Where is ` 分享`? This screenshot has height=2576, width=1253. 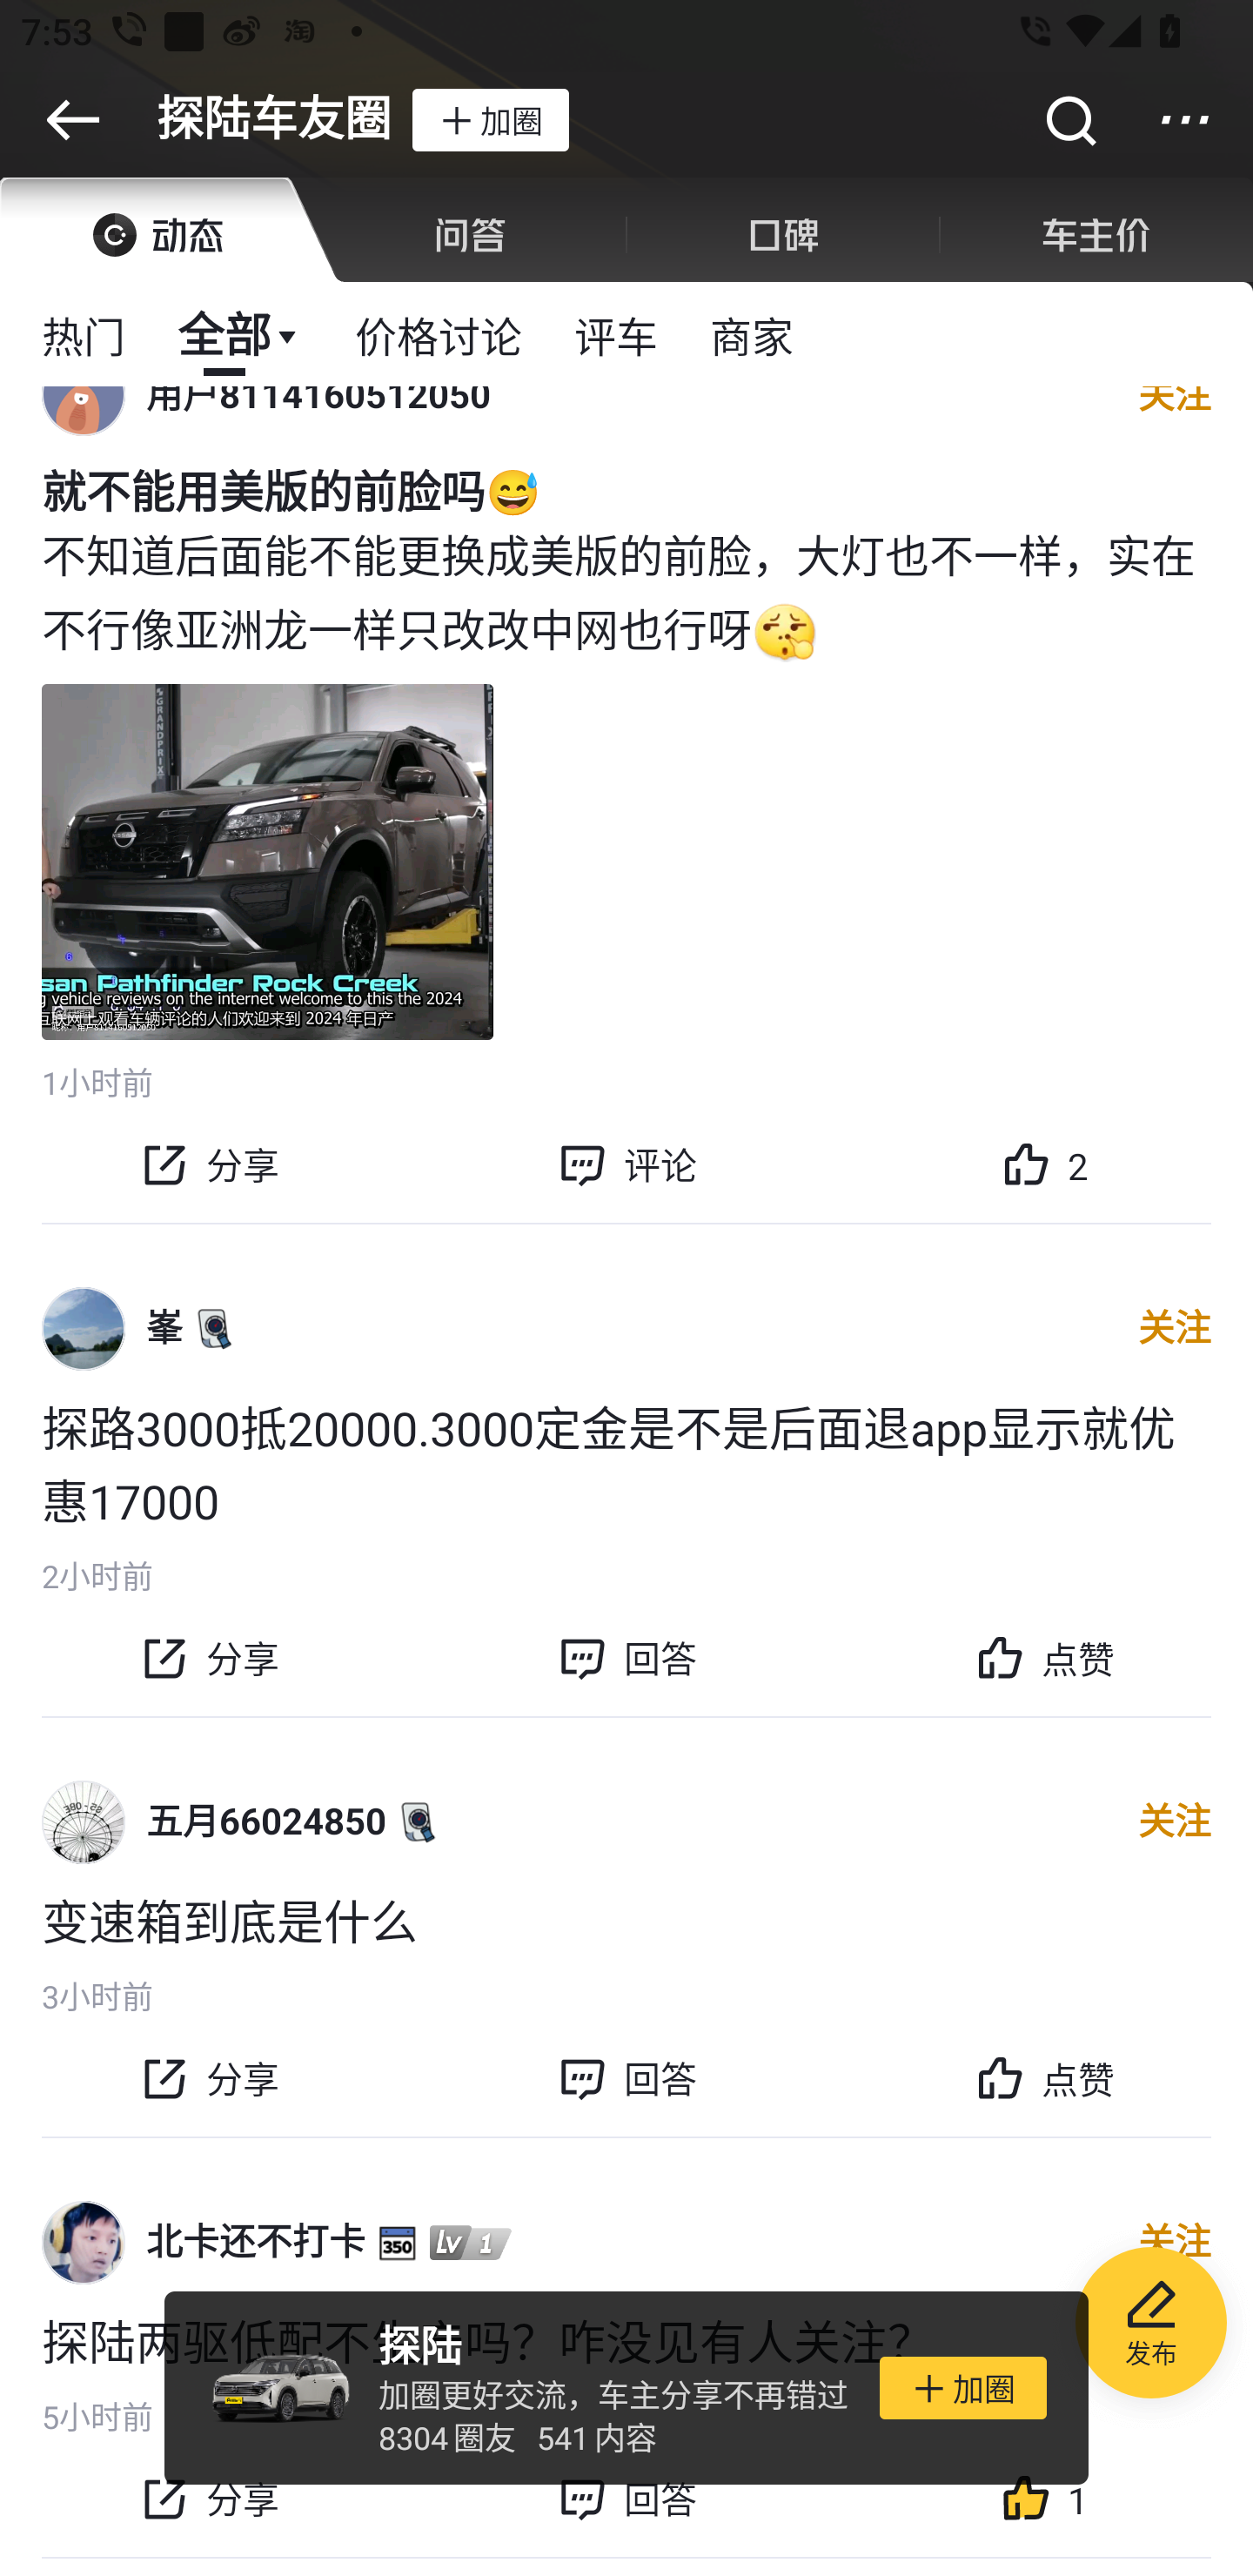
 分享 is located at coordinates (209, 1165).